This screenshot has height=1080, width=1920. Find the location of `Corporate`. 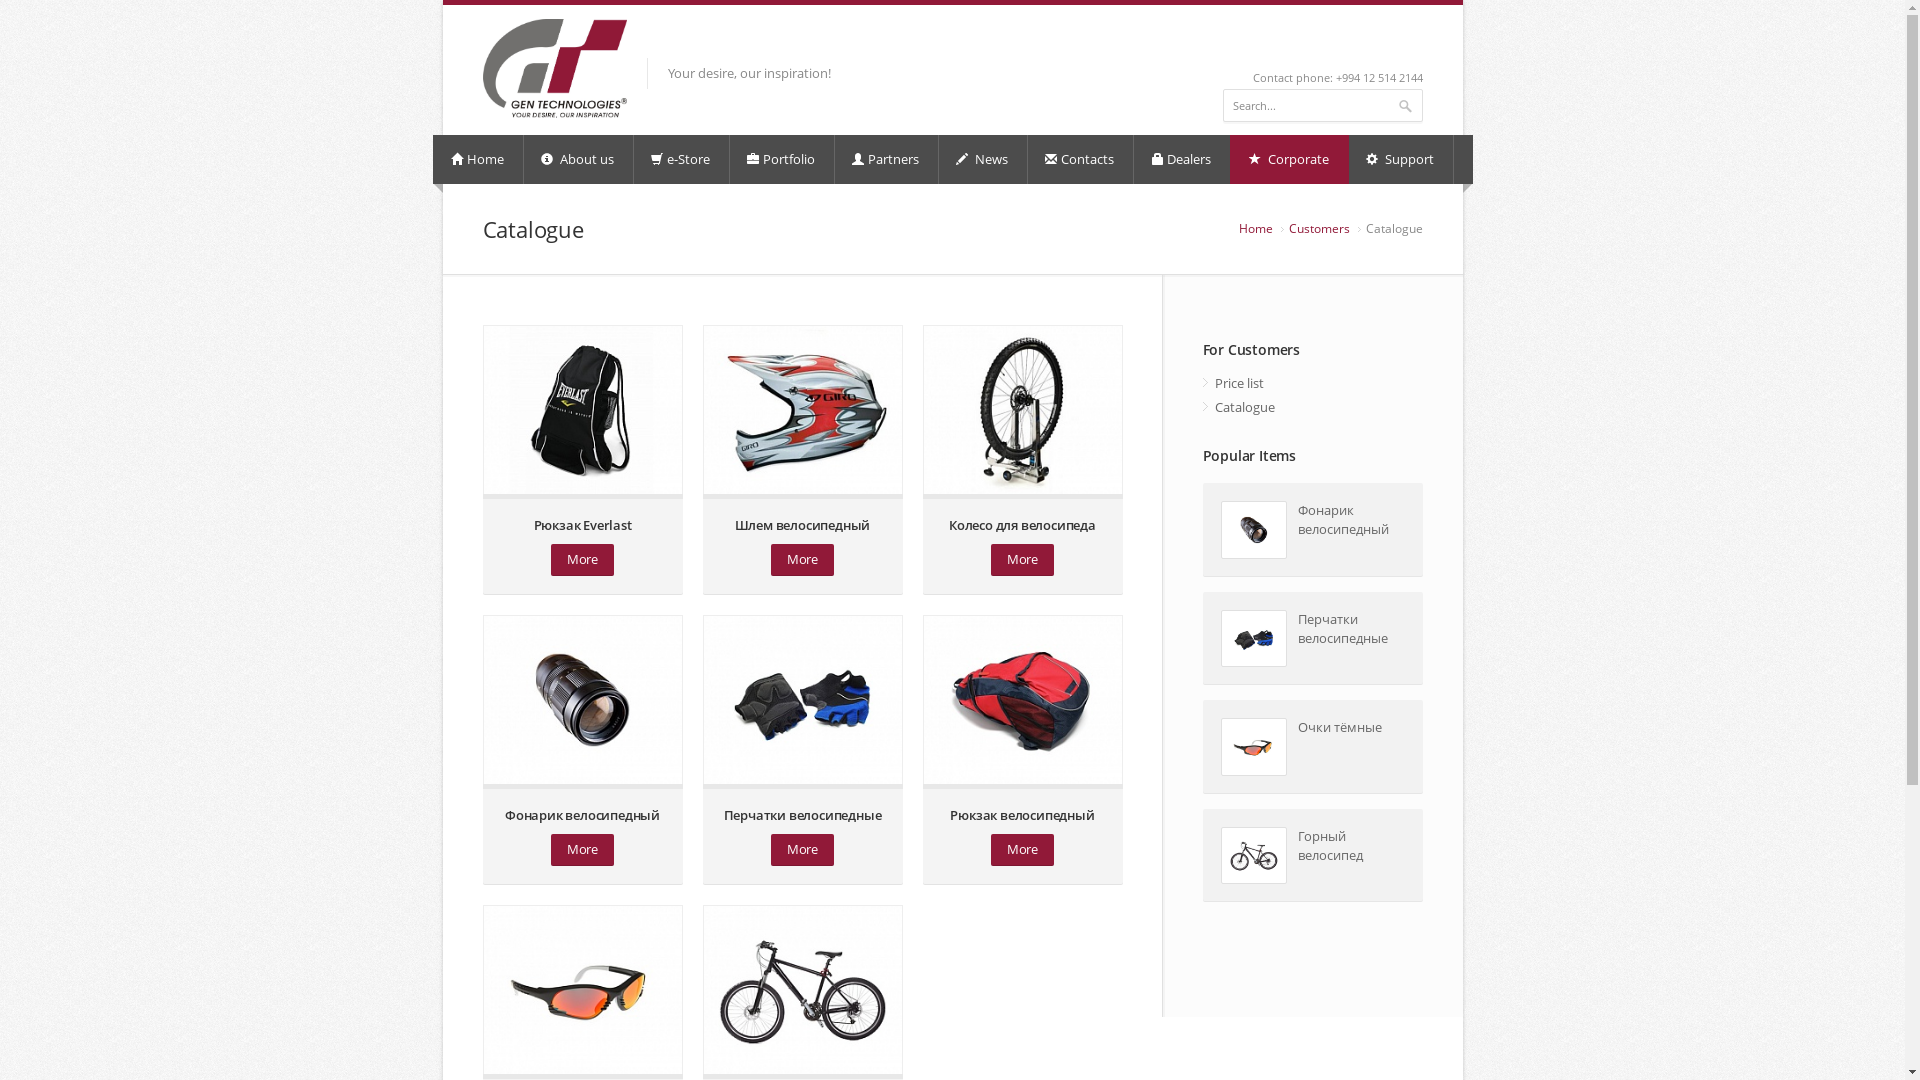

Corporate is located at coordinates (1290, 160).